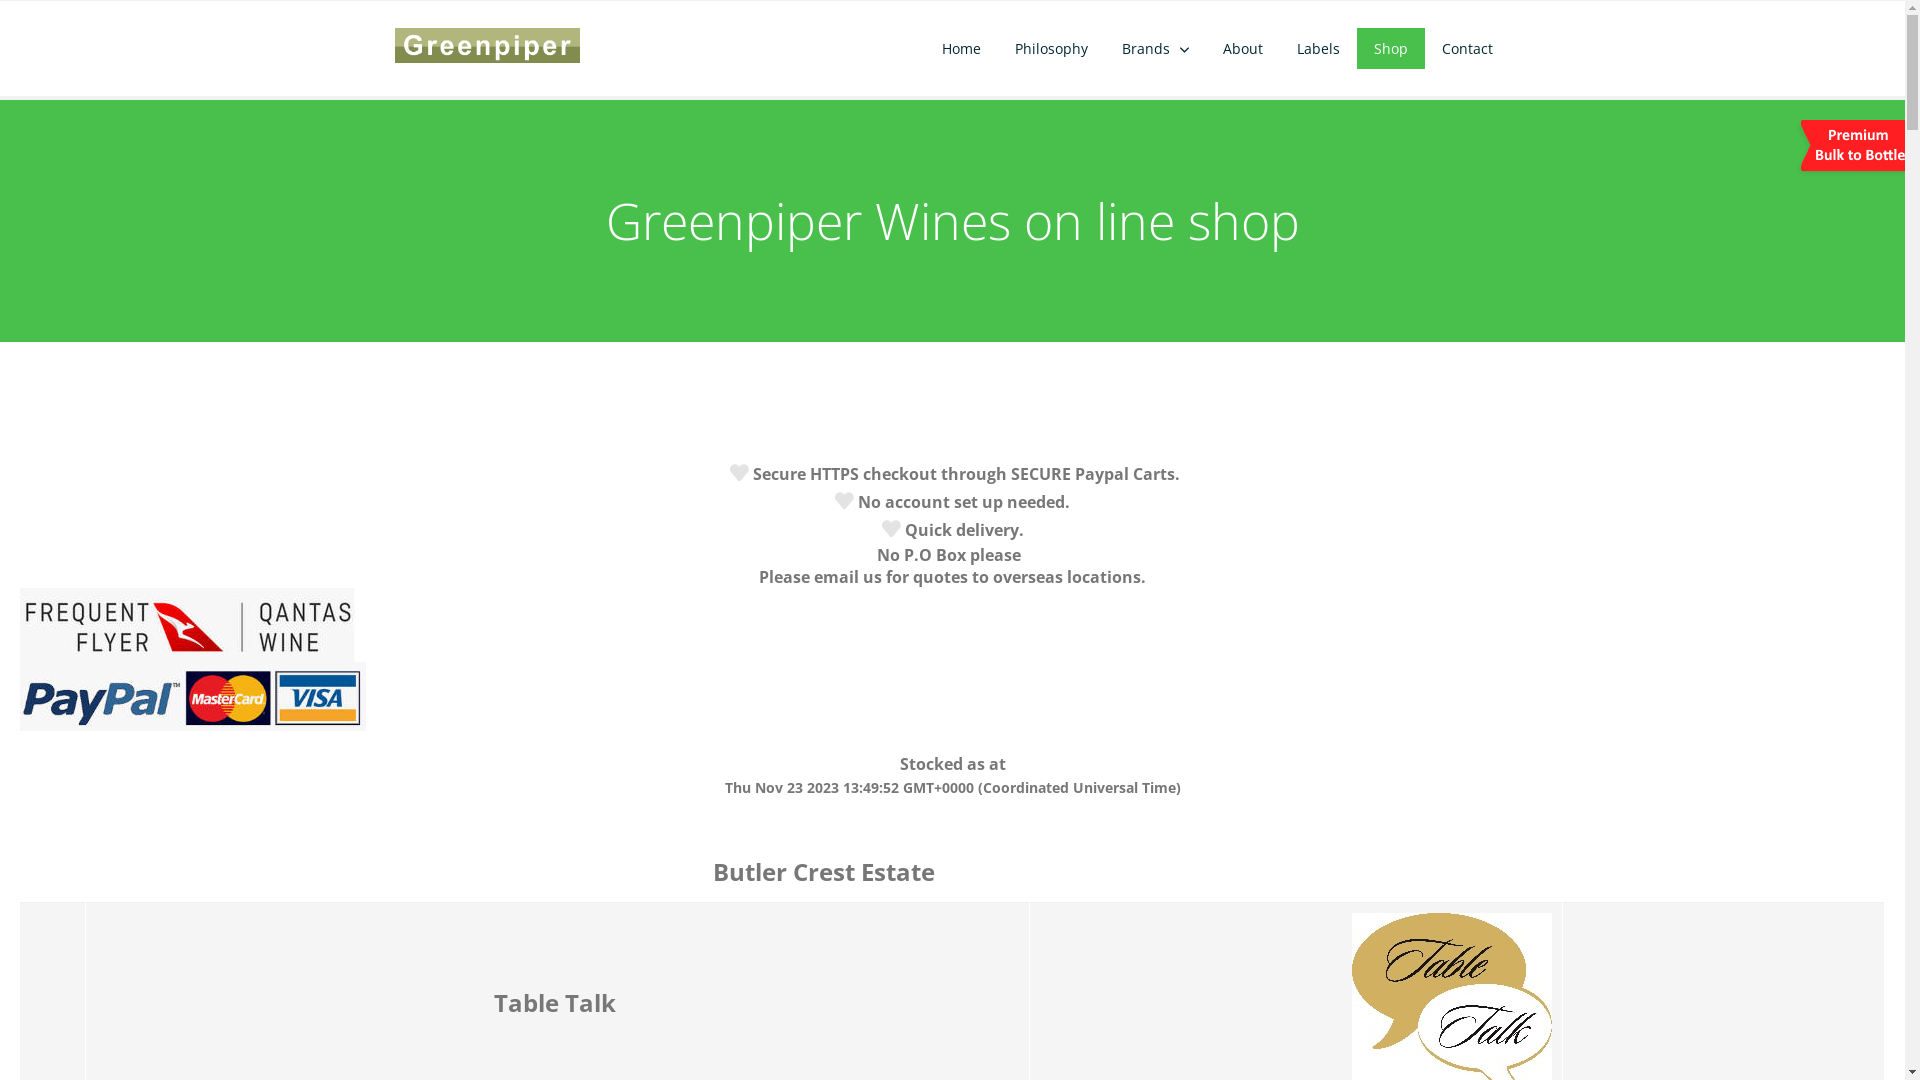 The image size is (1920, 1080). I want to click on Home, so click(962, 48).